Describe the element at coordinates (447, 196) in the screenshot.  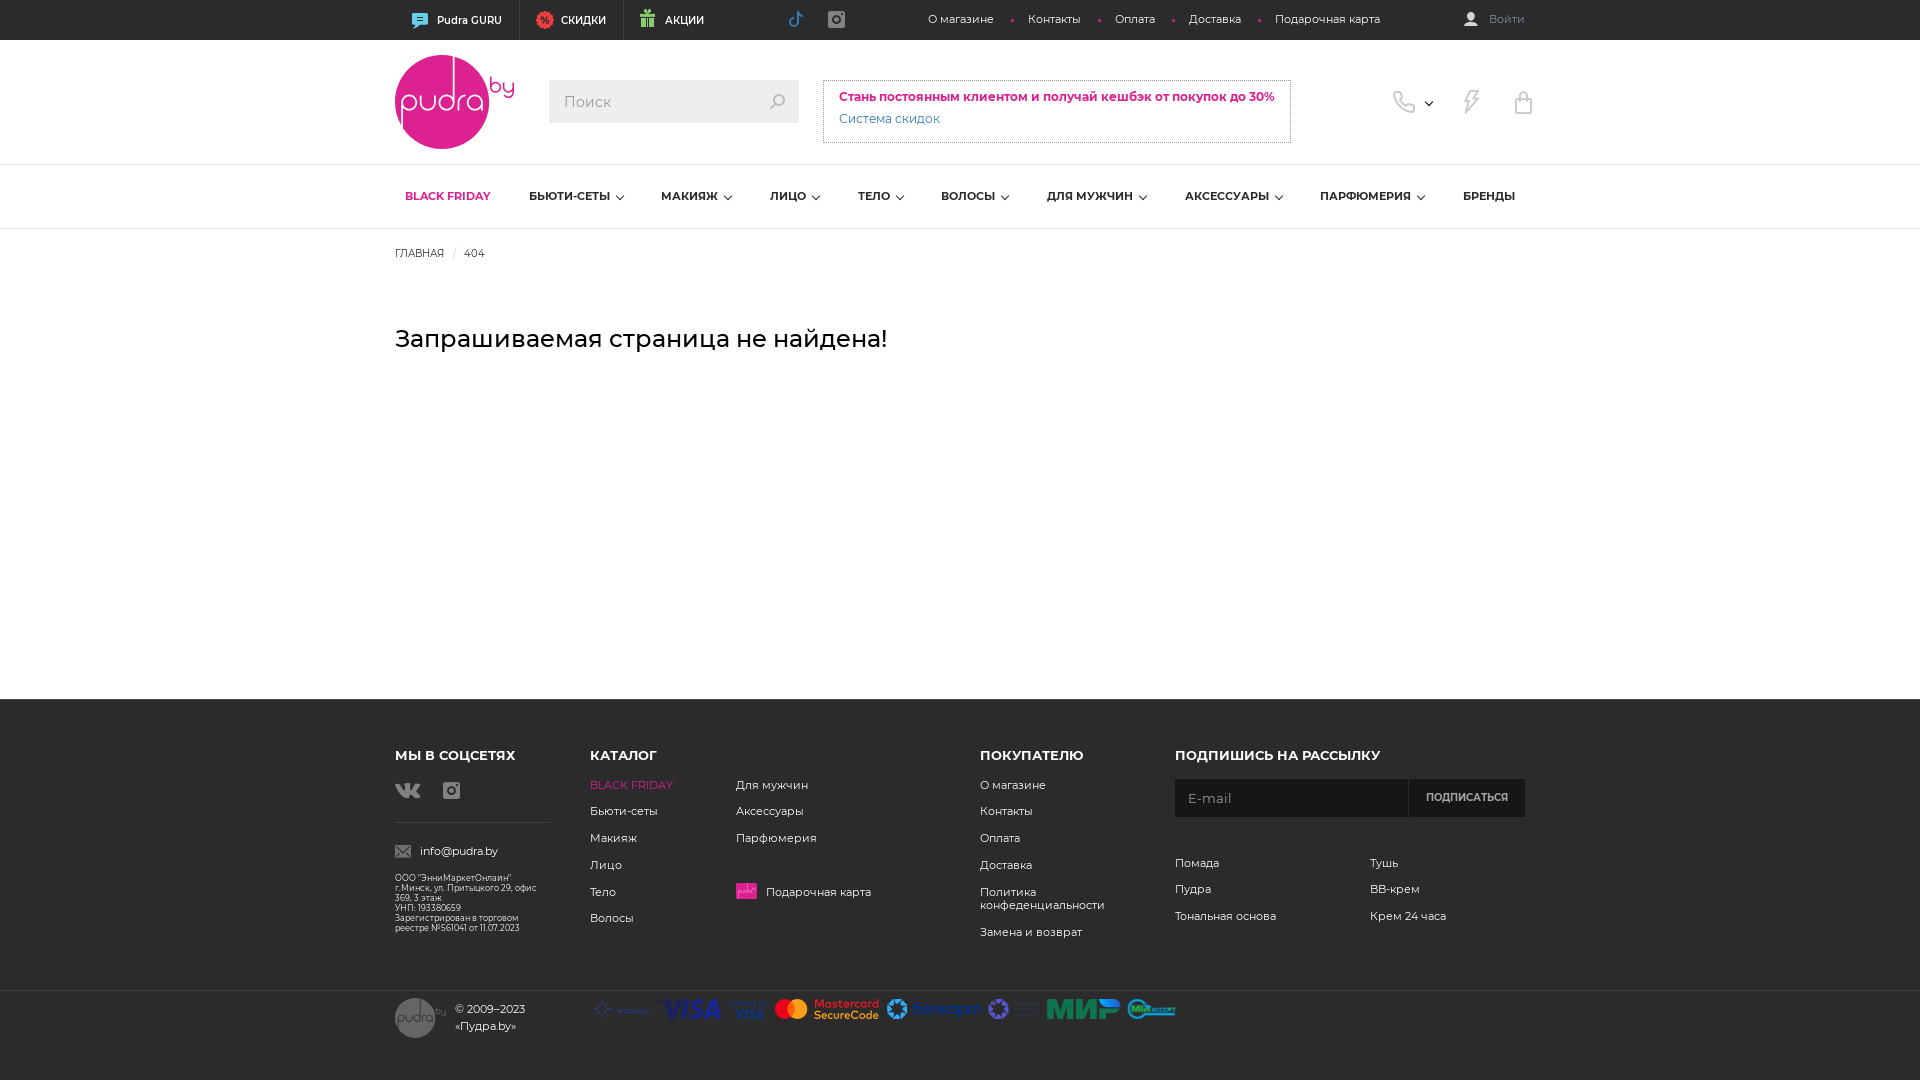
I see `BLACK FRIDAY` at that location.